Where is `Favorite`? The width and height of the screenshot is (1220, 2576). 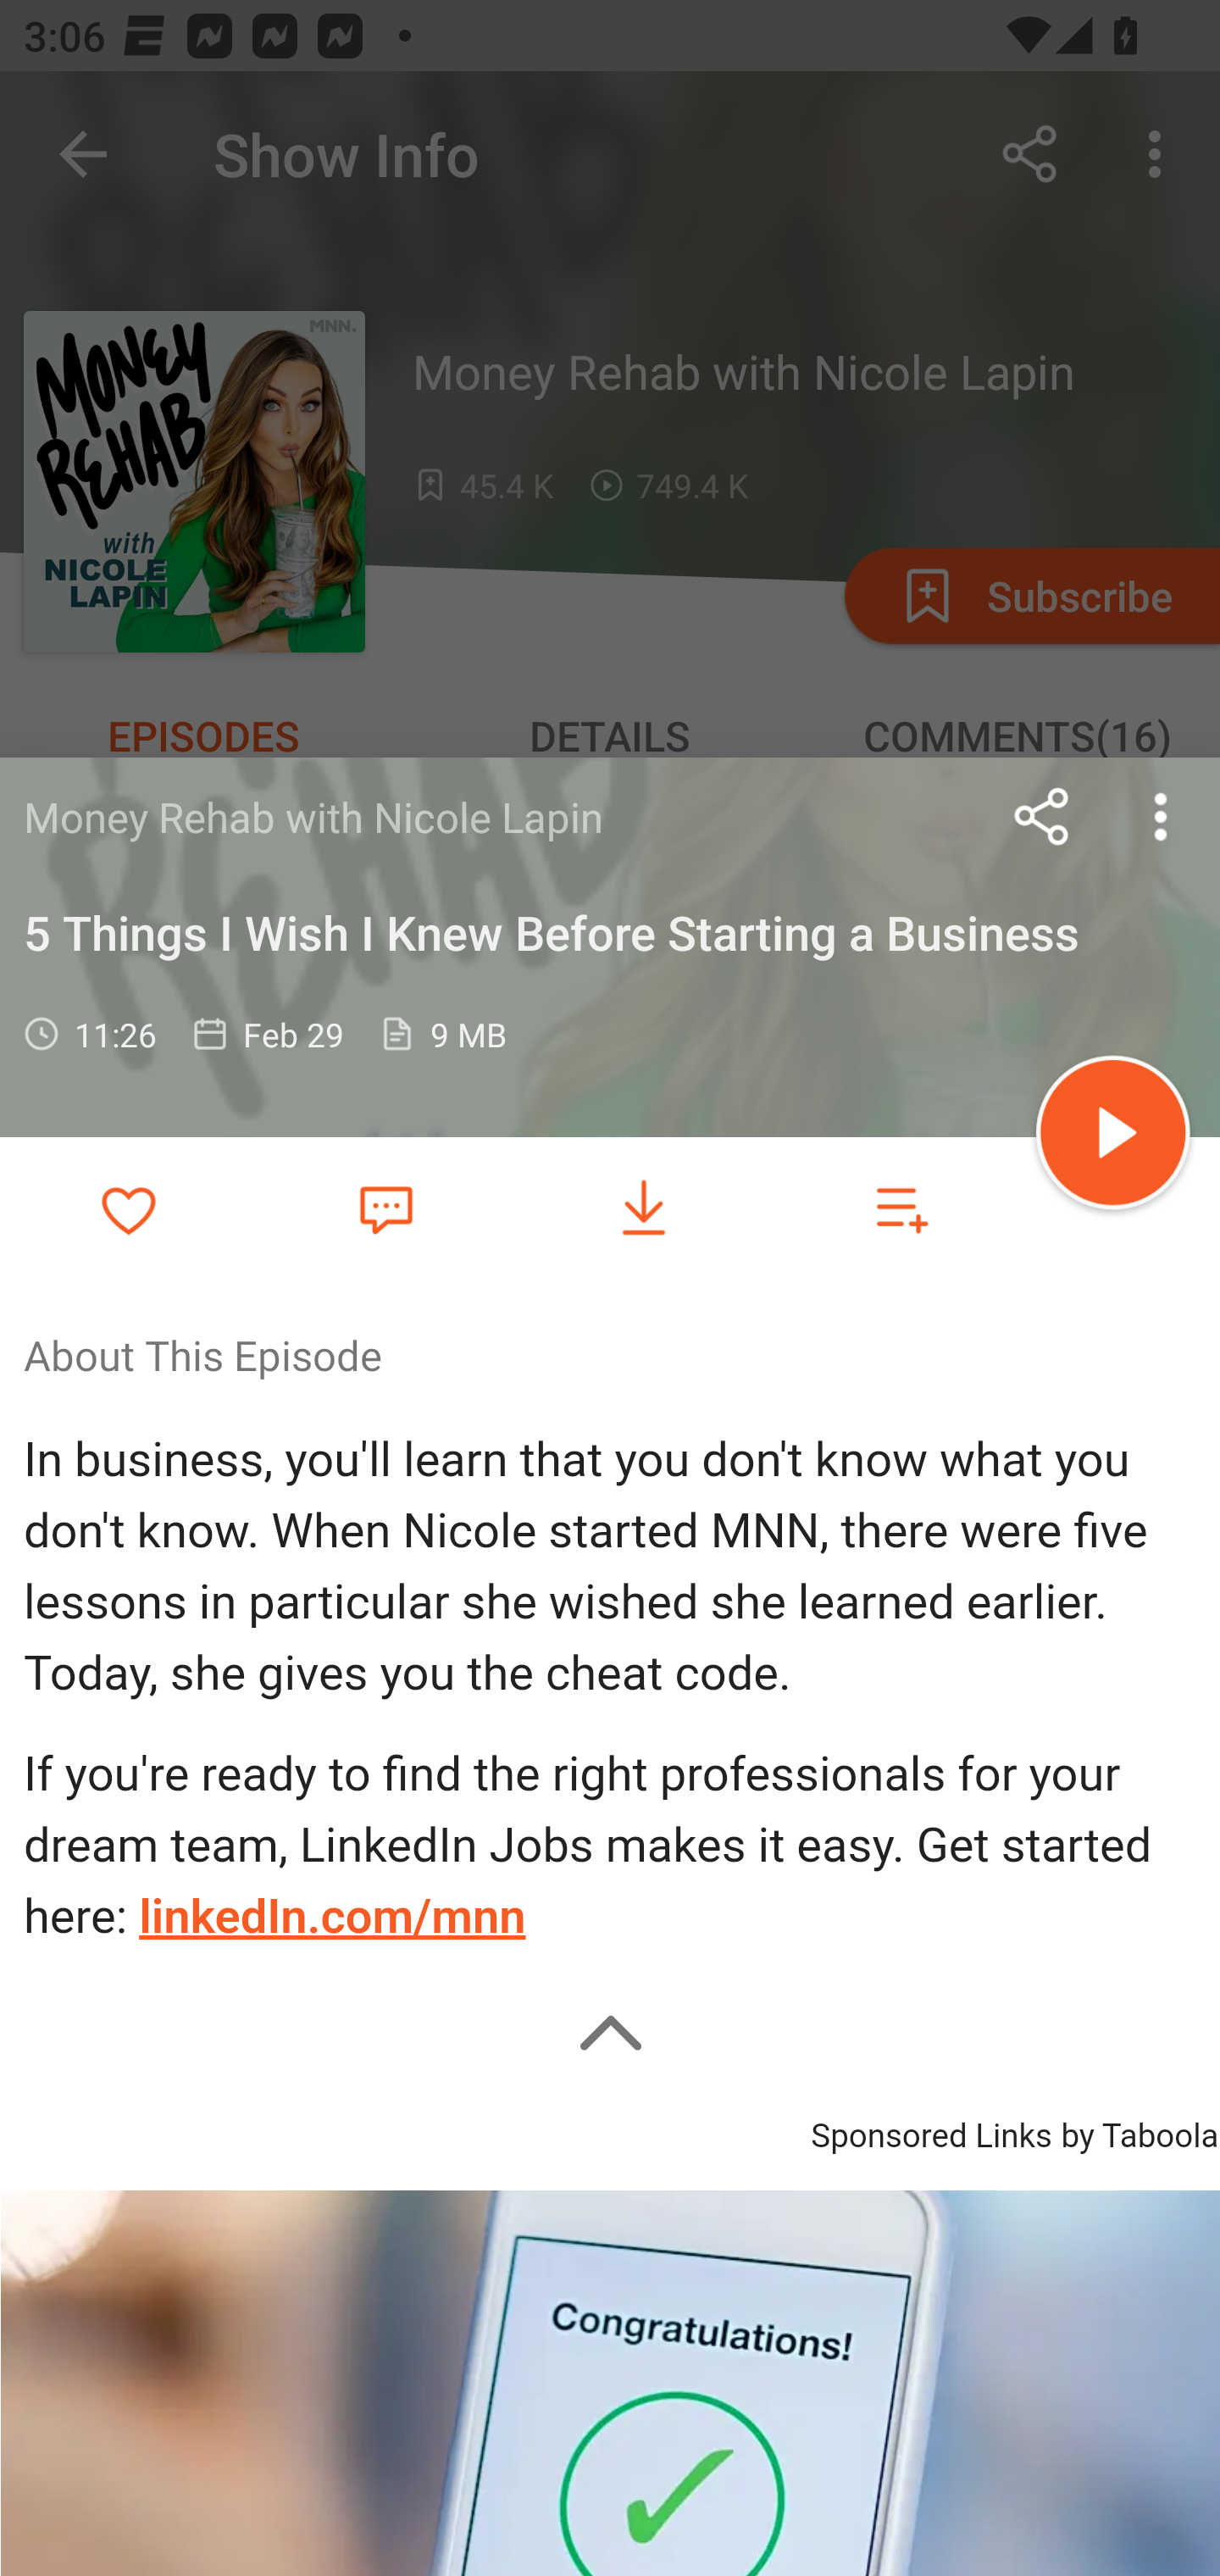
Favorite is located at coordinates (385, 1207).